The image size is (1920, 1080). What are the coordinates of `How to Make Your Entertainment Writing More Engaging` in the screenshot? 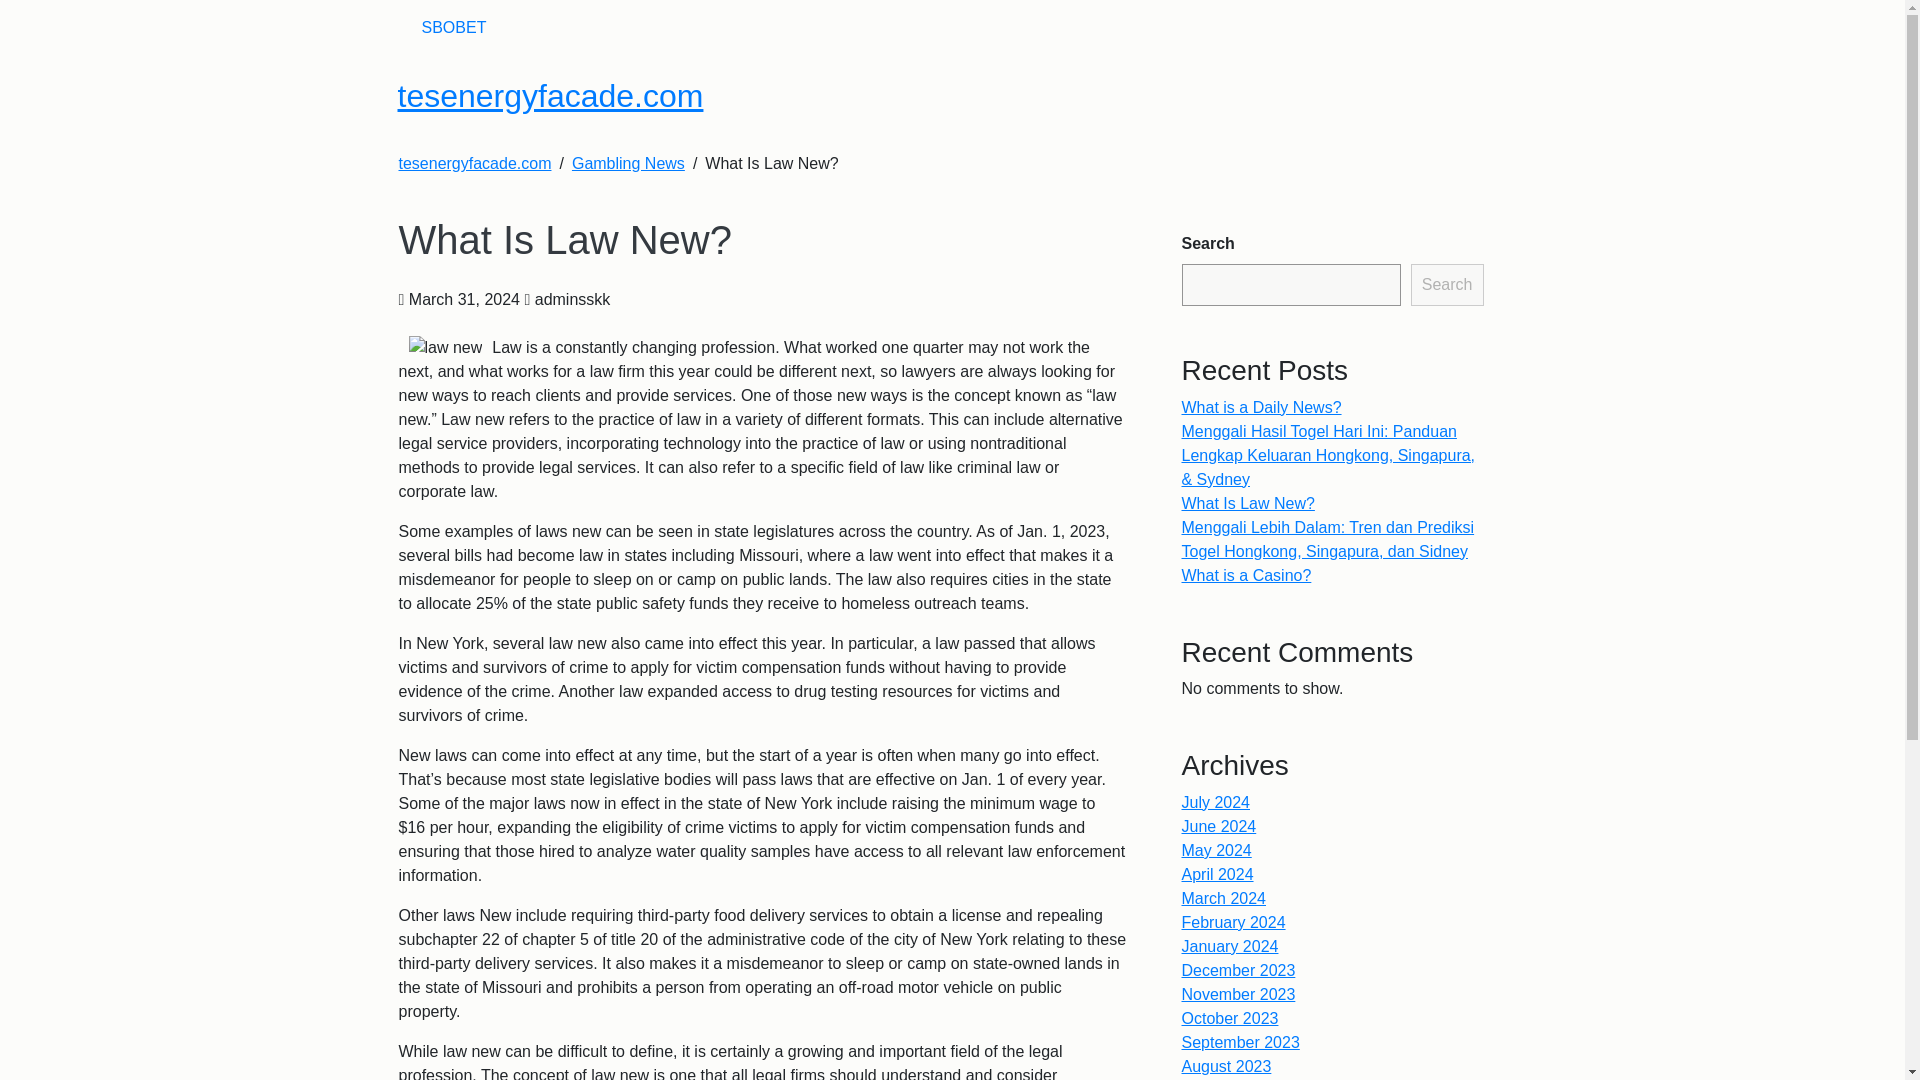 It's located at (1326, 588).